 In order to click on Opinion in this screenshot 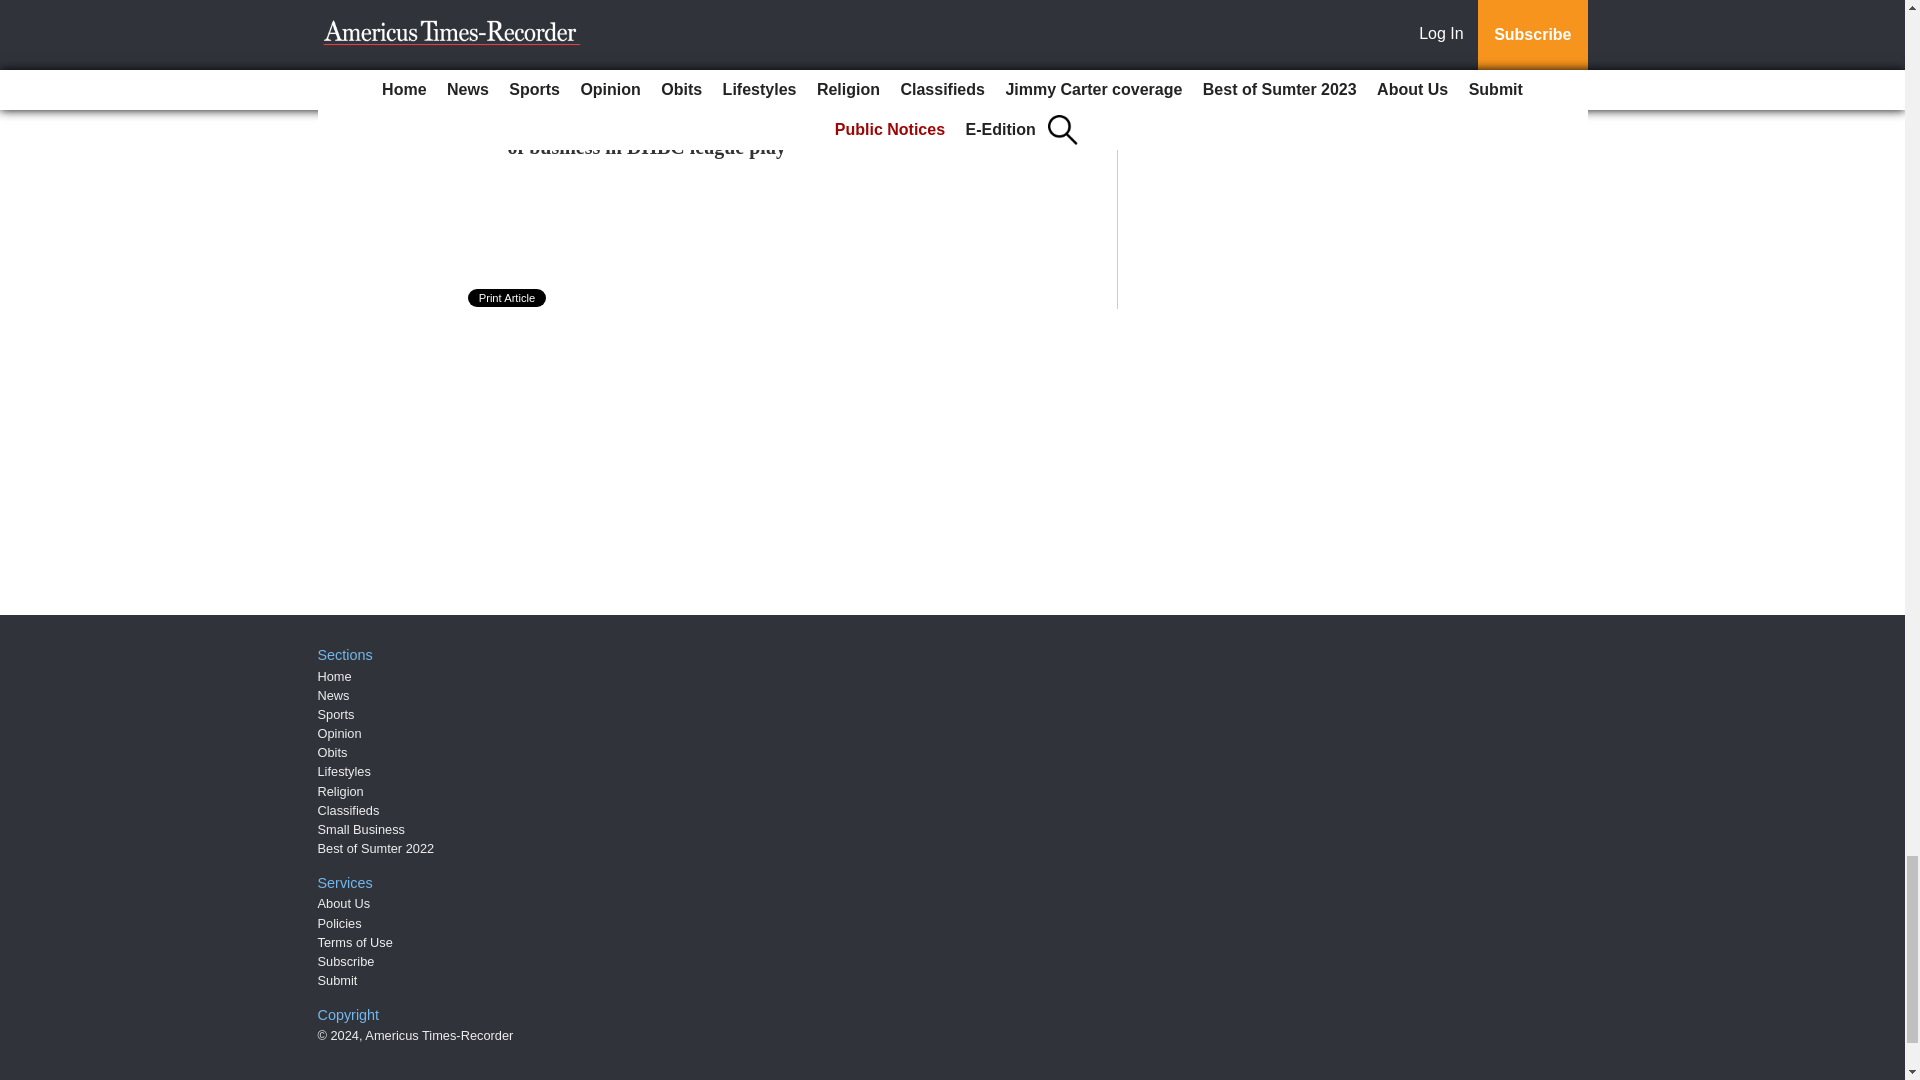, I will do `click(340, 732)`.